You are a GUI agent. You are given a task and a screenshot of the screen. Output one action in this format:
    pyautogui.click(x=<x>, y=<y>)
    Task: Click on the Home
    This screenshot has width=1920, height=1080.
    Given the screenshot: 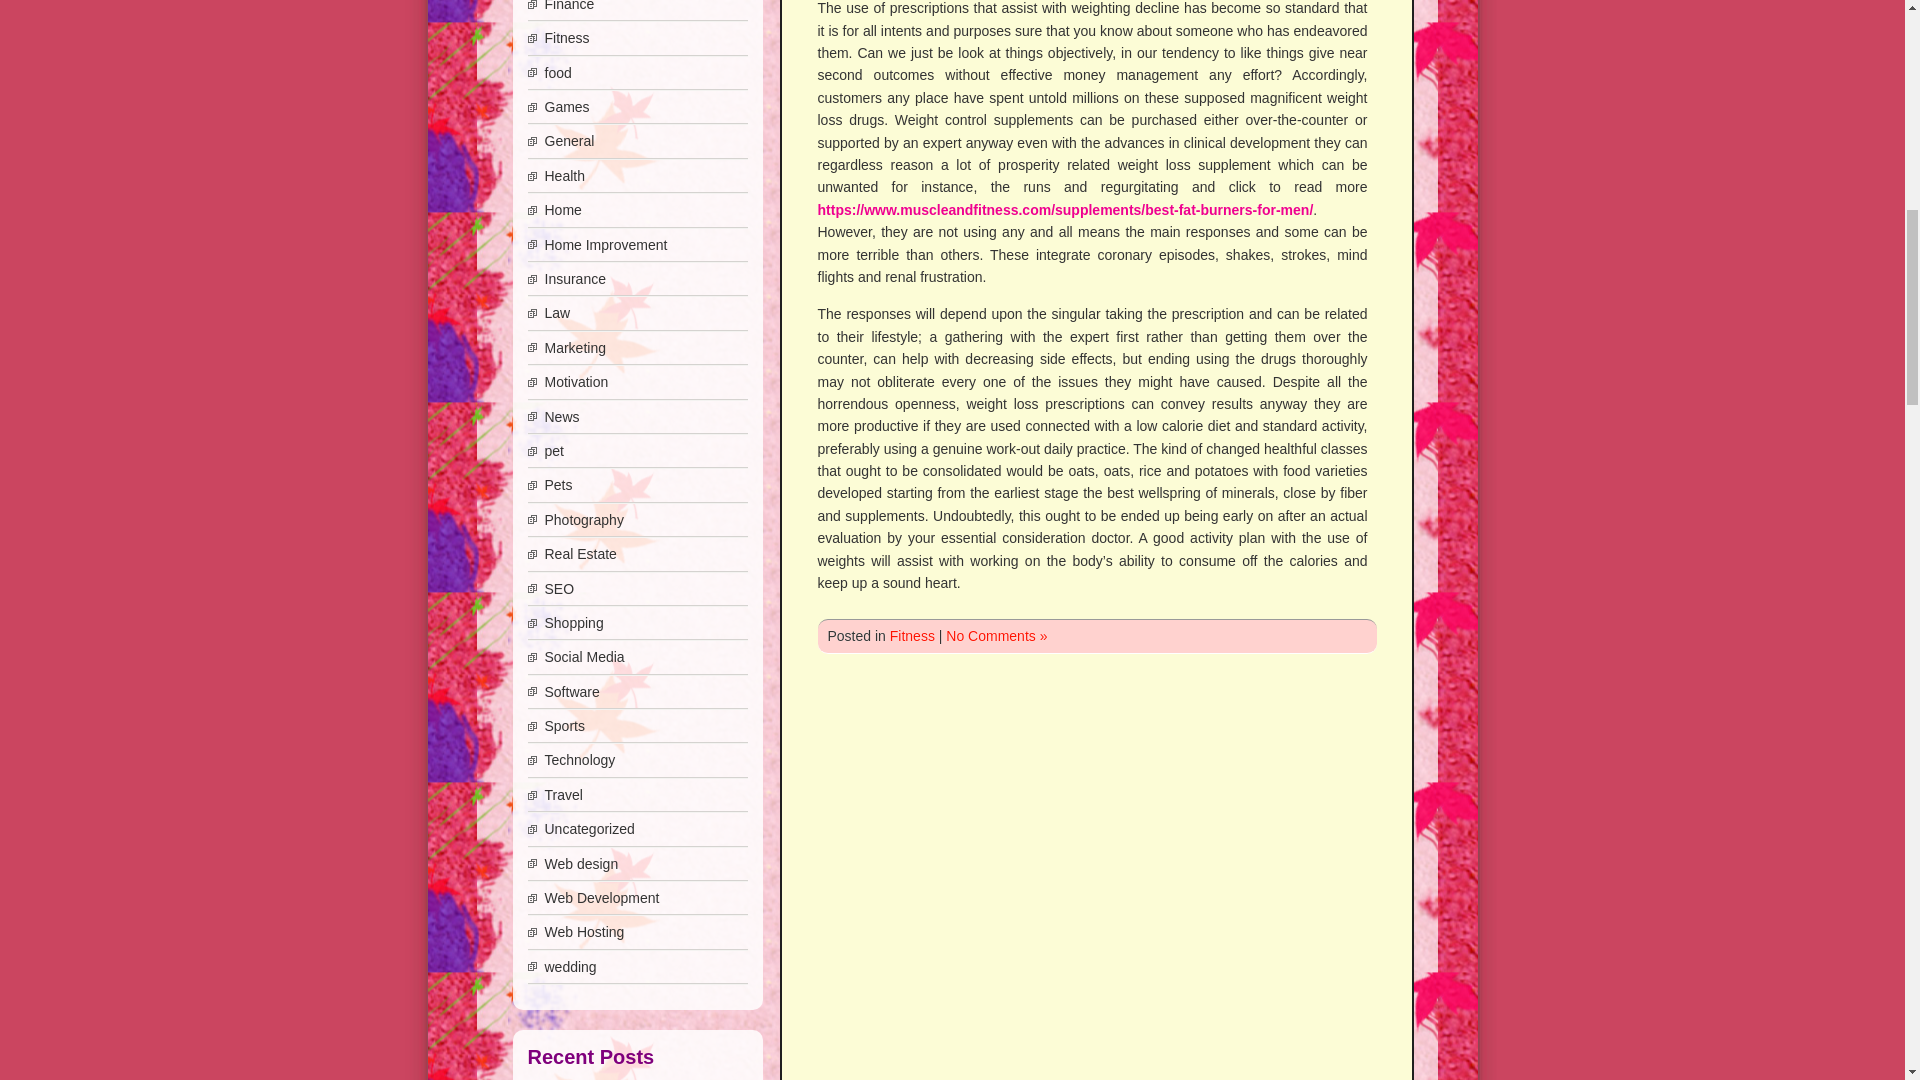 What is the action you would take?
    pyautogui.click(x=562, y=210)
    